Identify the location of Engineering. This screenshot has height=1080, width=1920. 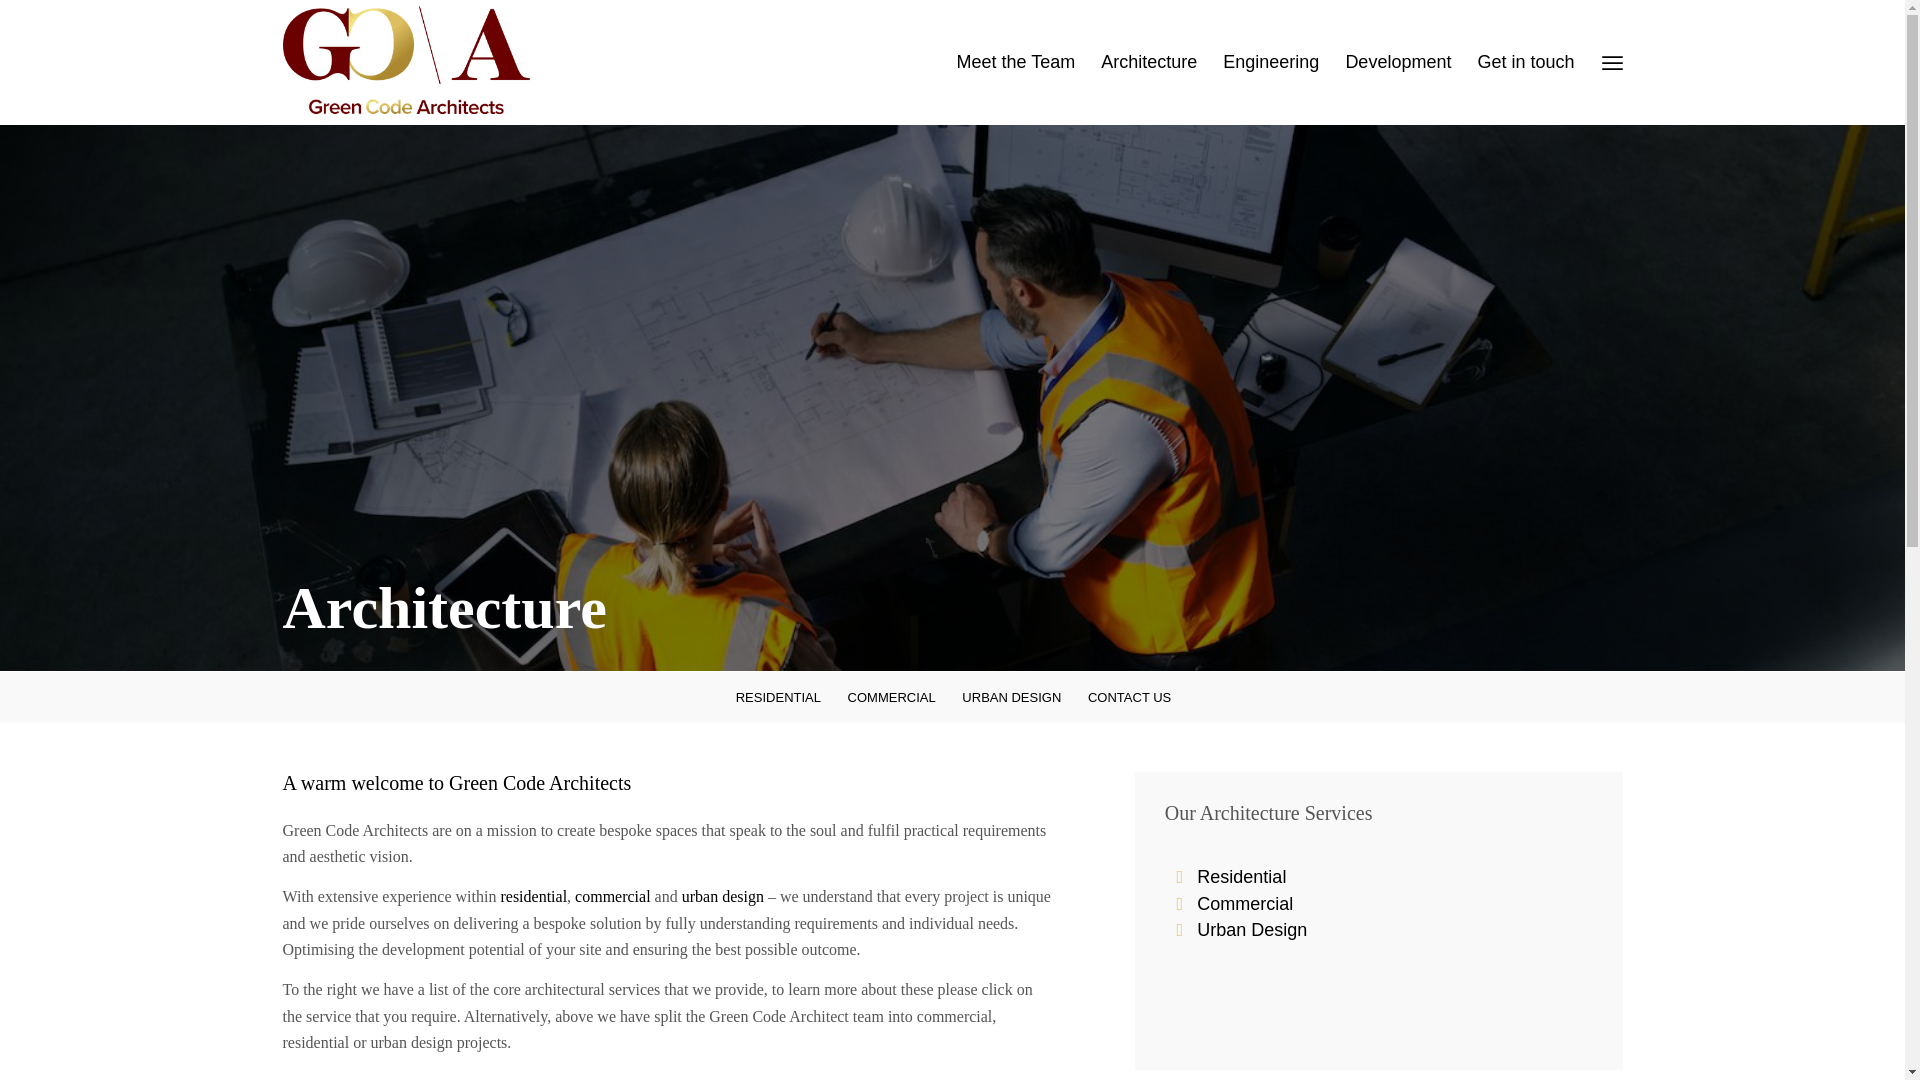
(1270, 62).